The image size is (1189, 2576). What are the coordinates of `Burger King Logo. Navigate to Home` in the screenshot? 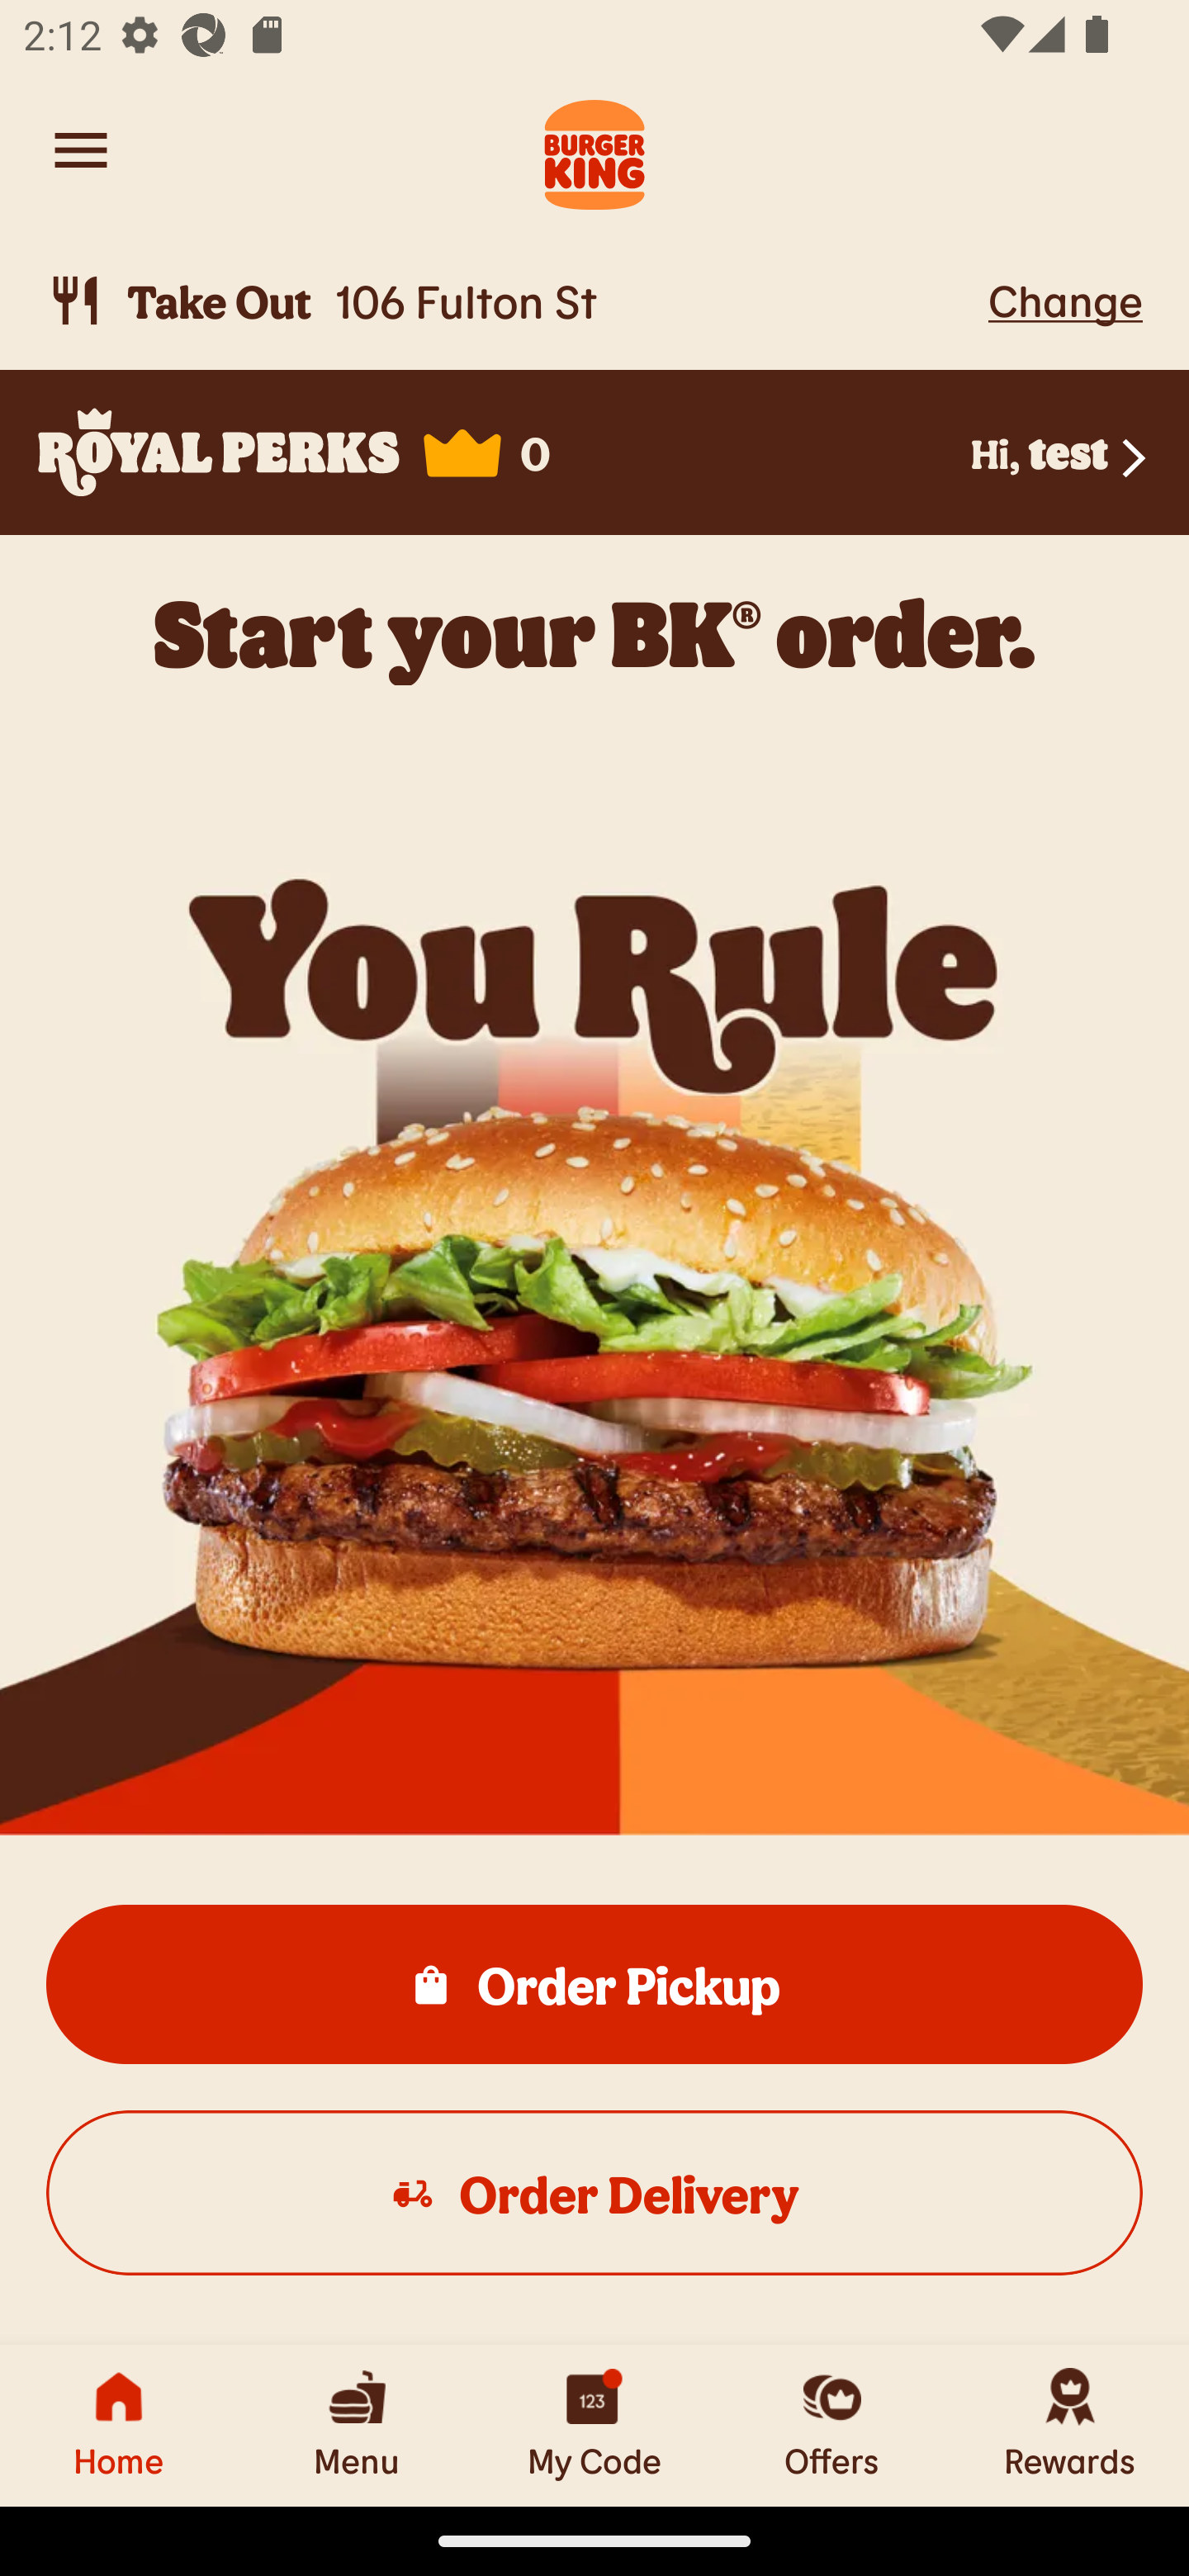 It's located at (594, 150).